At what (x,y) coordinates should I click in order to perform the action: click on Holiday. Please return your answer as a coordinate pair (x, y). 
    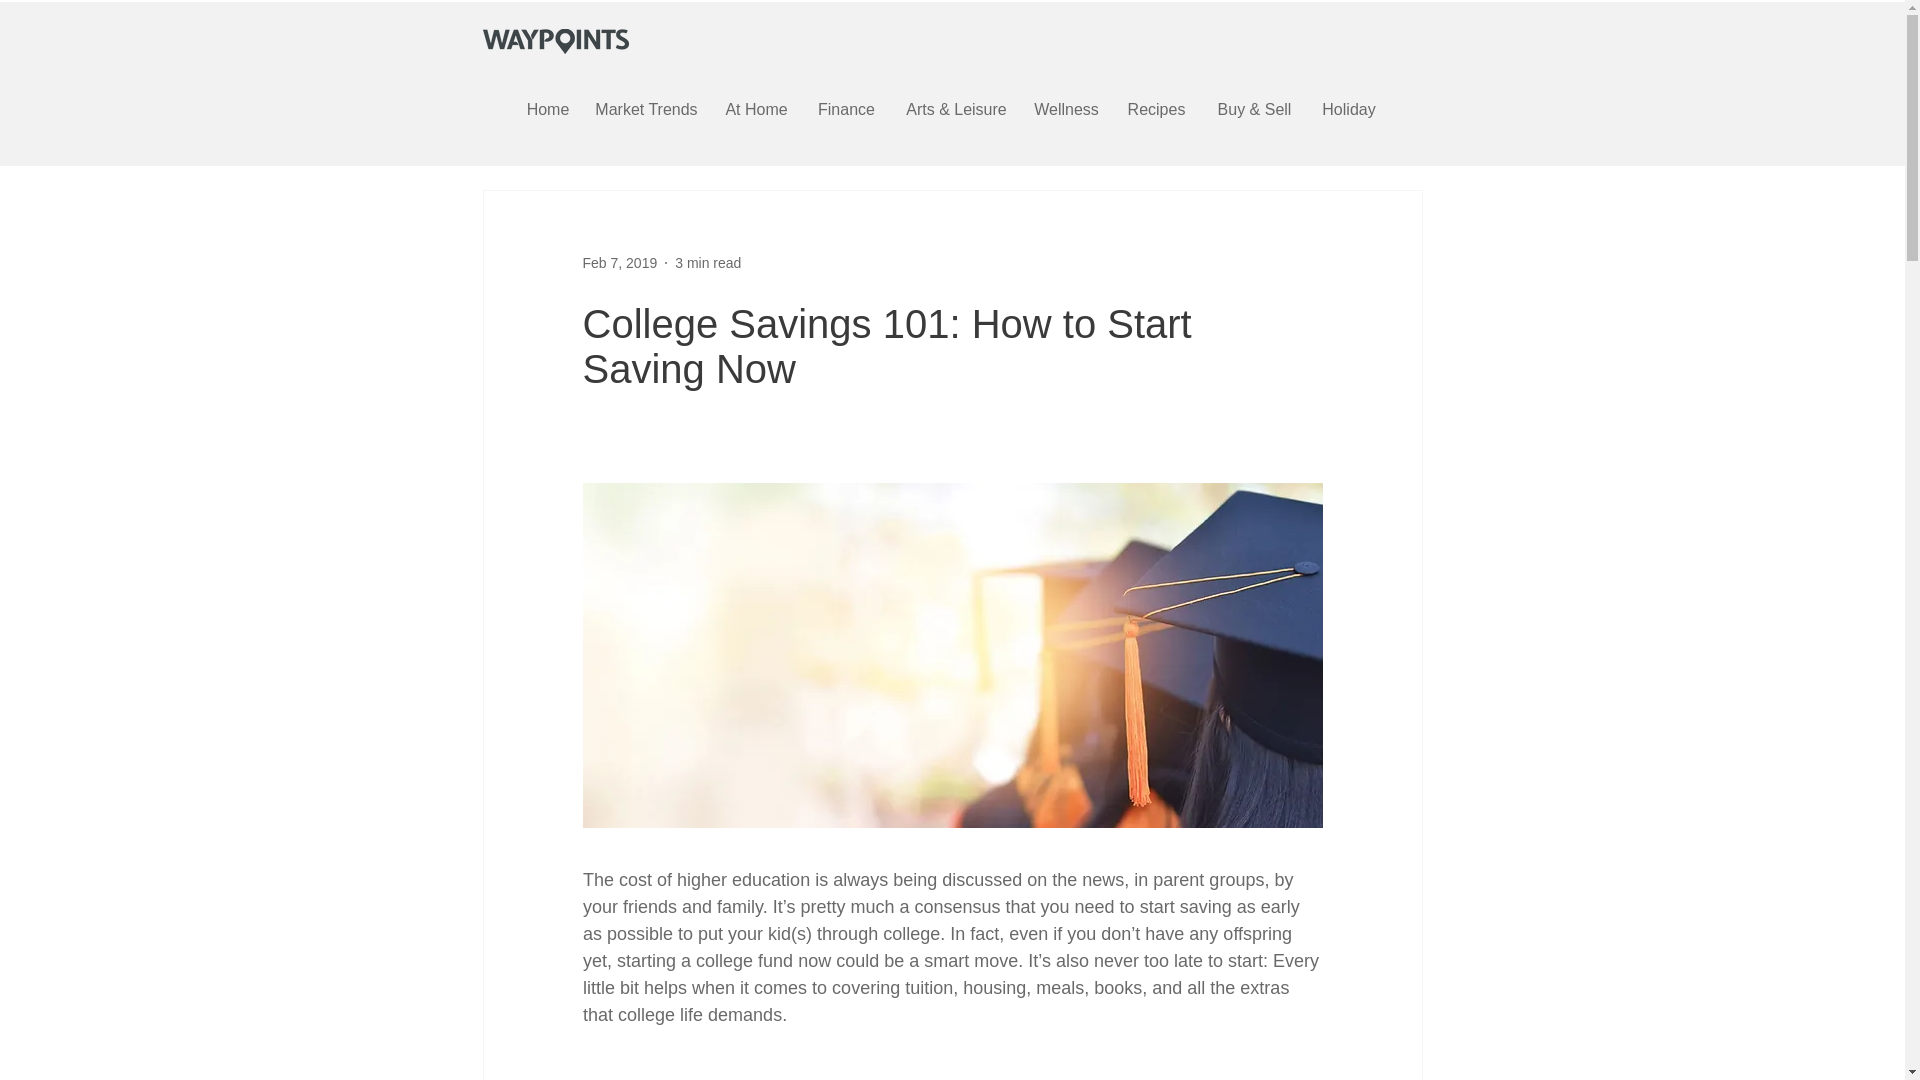
    Looking at the image, I should click on (1348, 109).